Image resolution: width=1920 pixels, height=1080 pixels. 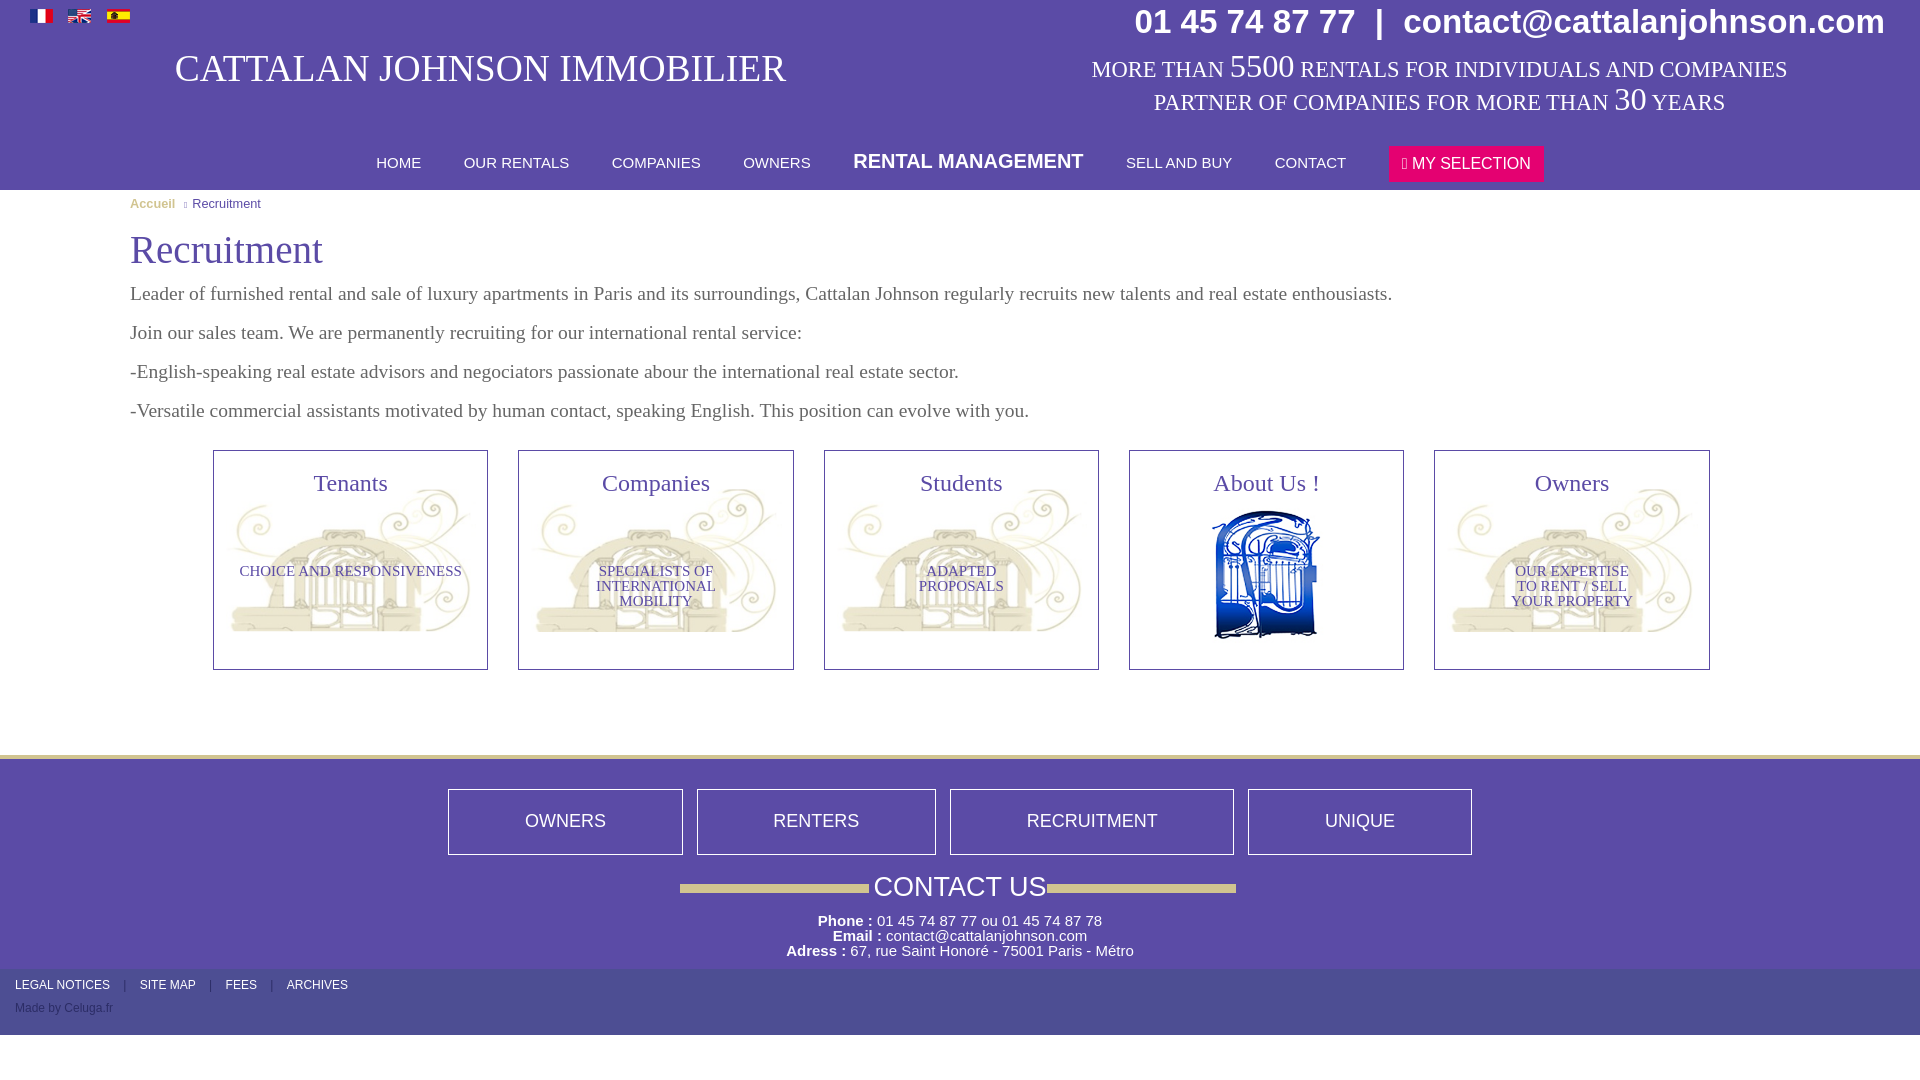 I want to click on MY SELECTION, so click(x=1466, y=164).